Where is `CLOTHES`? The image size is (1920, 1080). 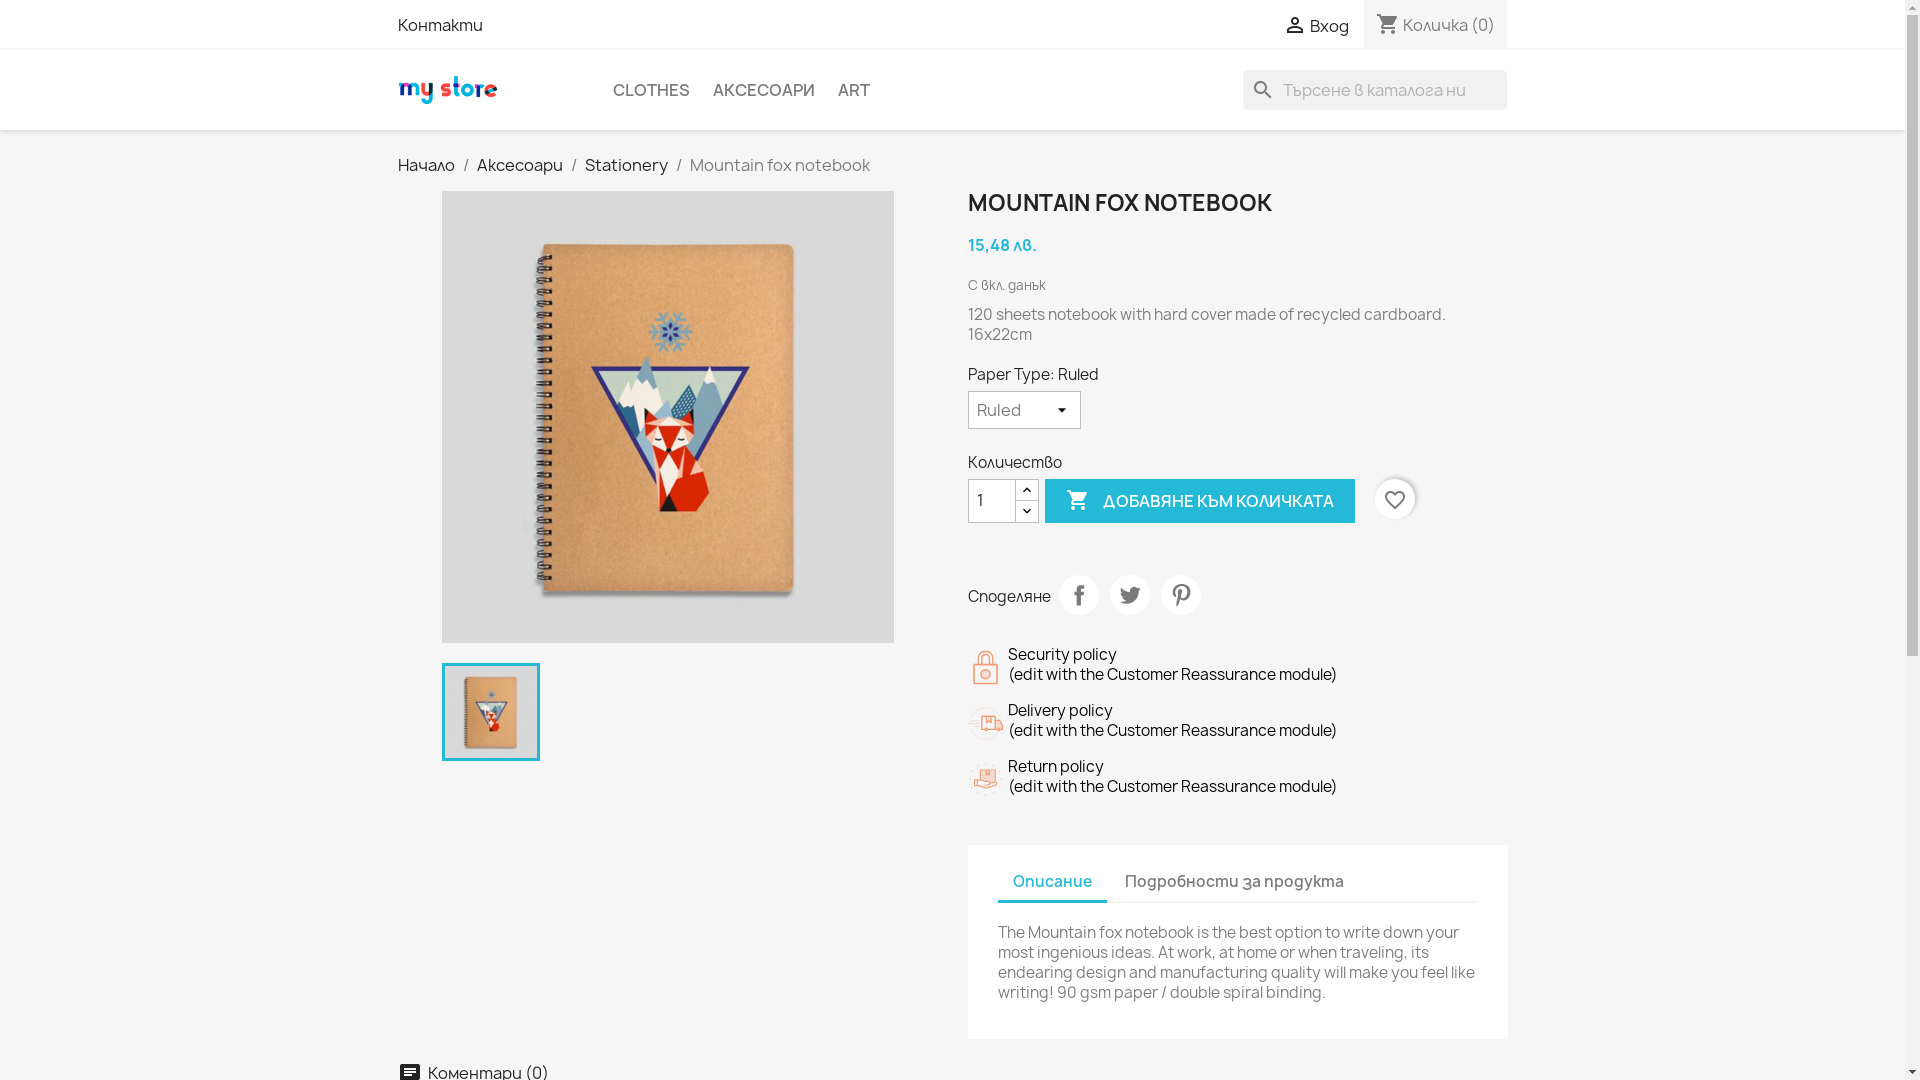 CLOTHES is located at coordinates (650, 90).